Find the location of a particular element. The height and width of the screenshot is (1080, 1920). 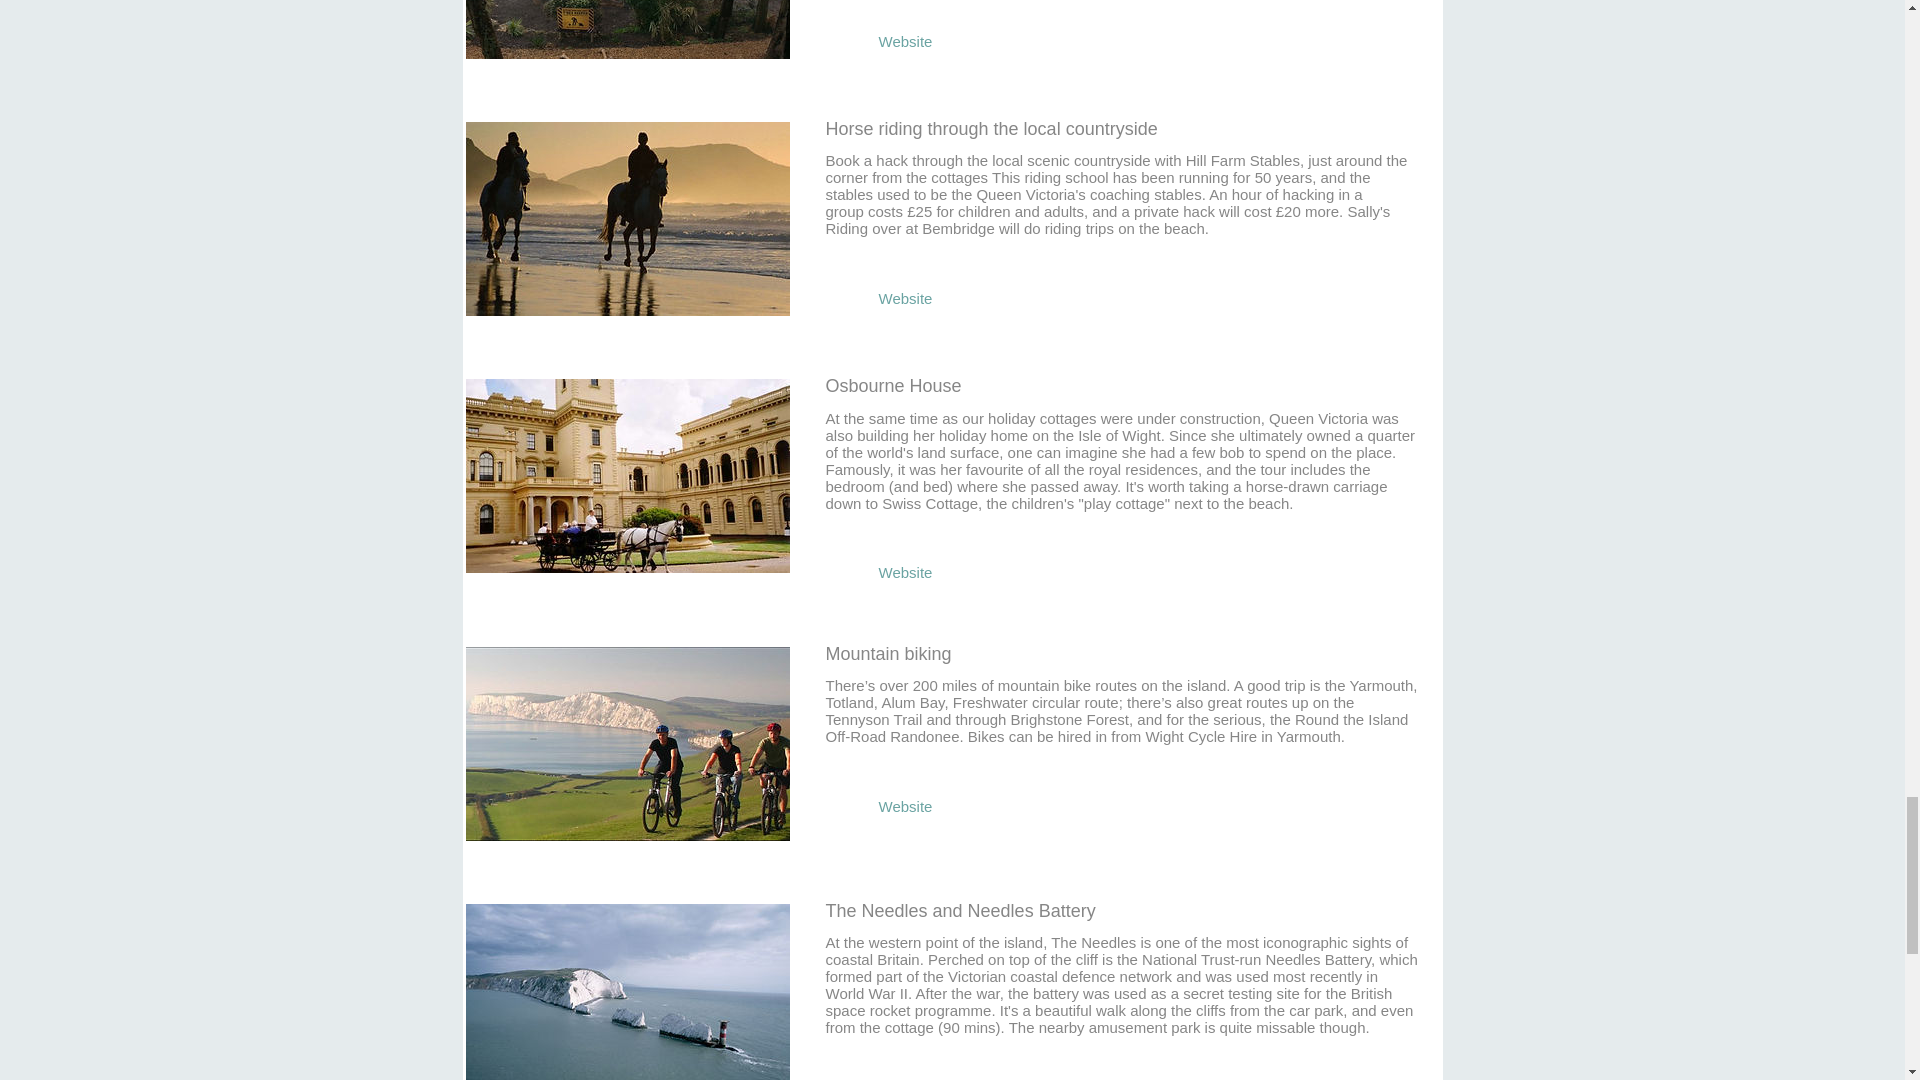

Website is located at coordinates (906, 806).